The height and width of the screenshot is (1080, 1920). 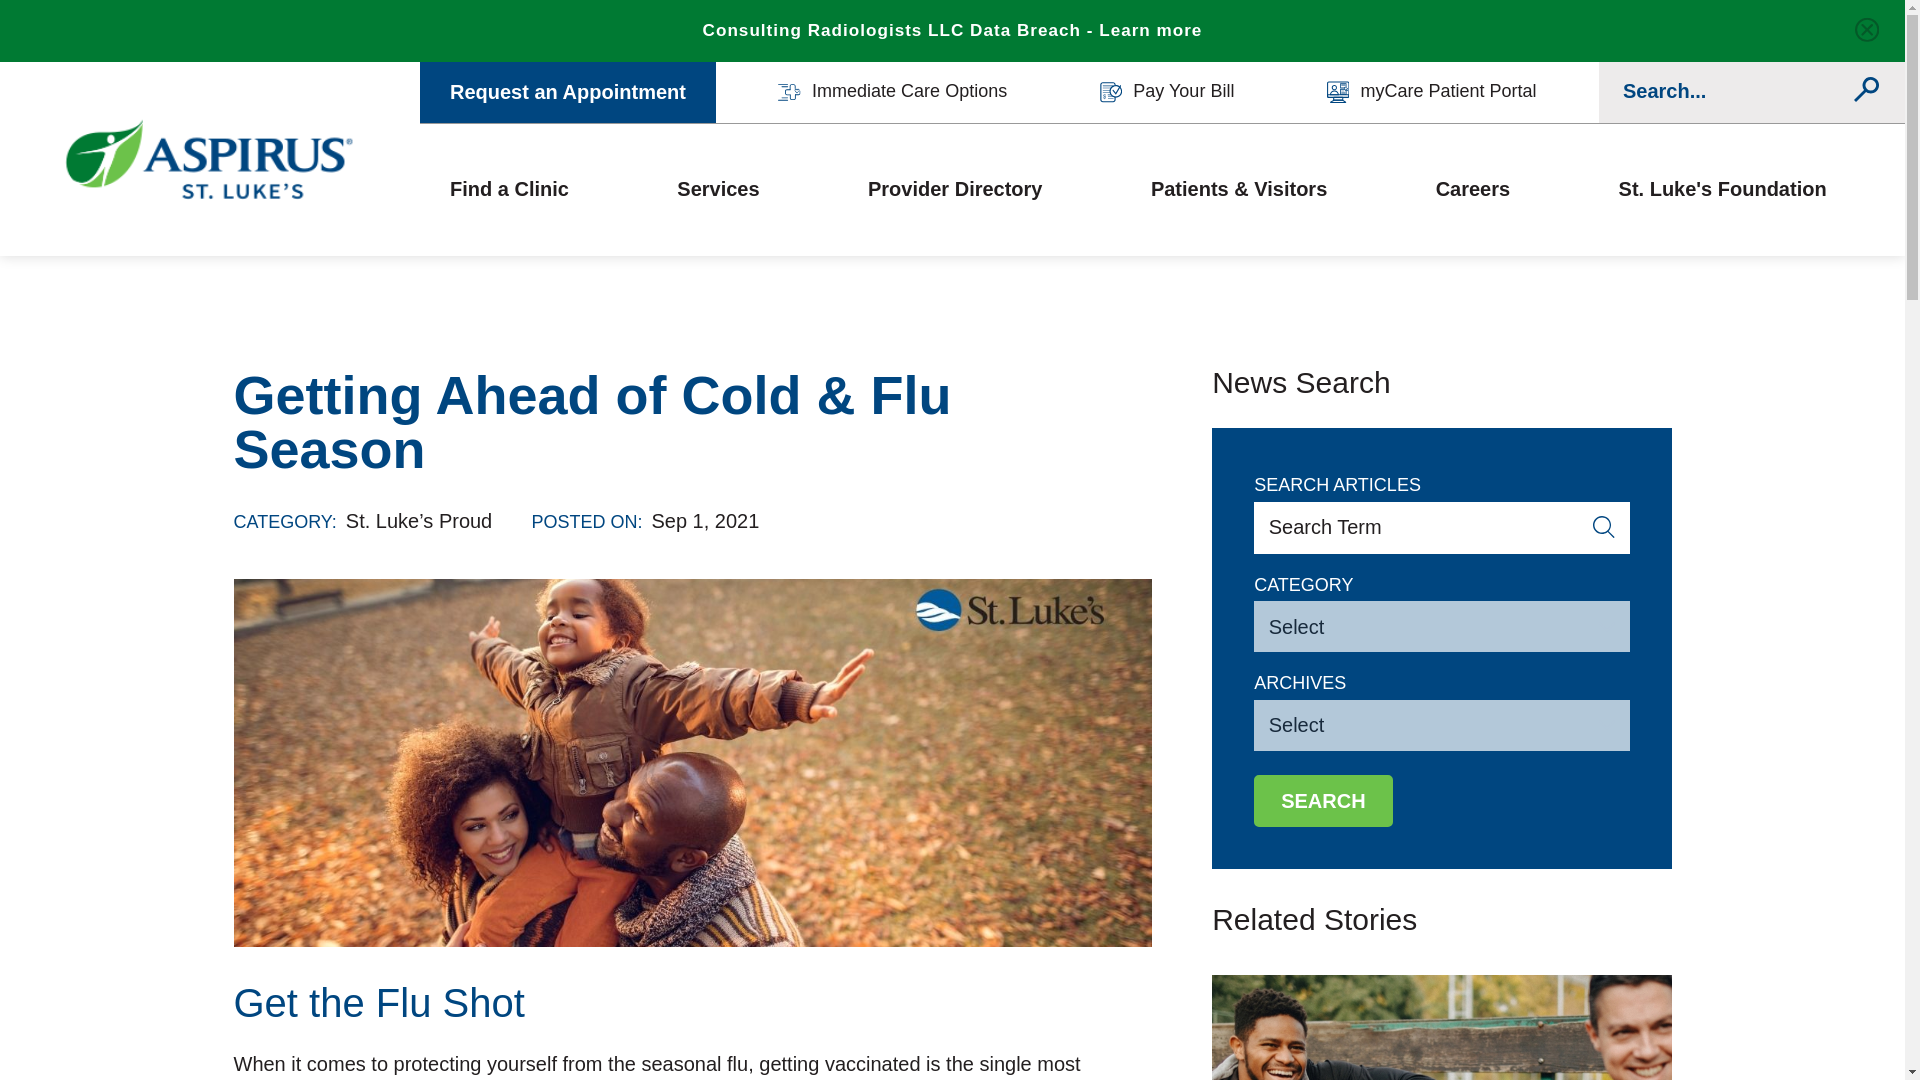 I want to click on Services, so click(x=718, y=189).